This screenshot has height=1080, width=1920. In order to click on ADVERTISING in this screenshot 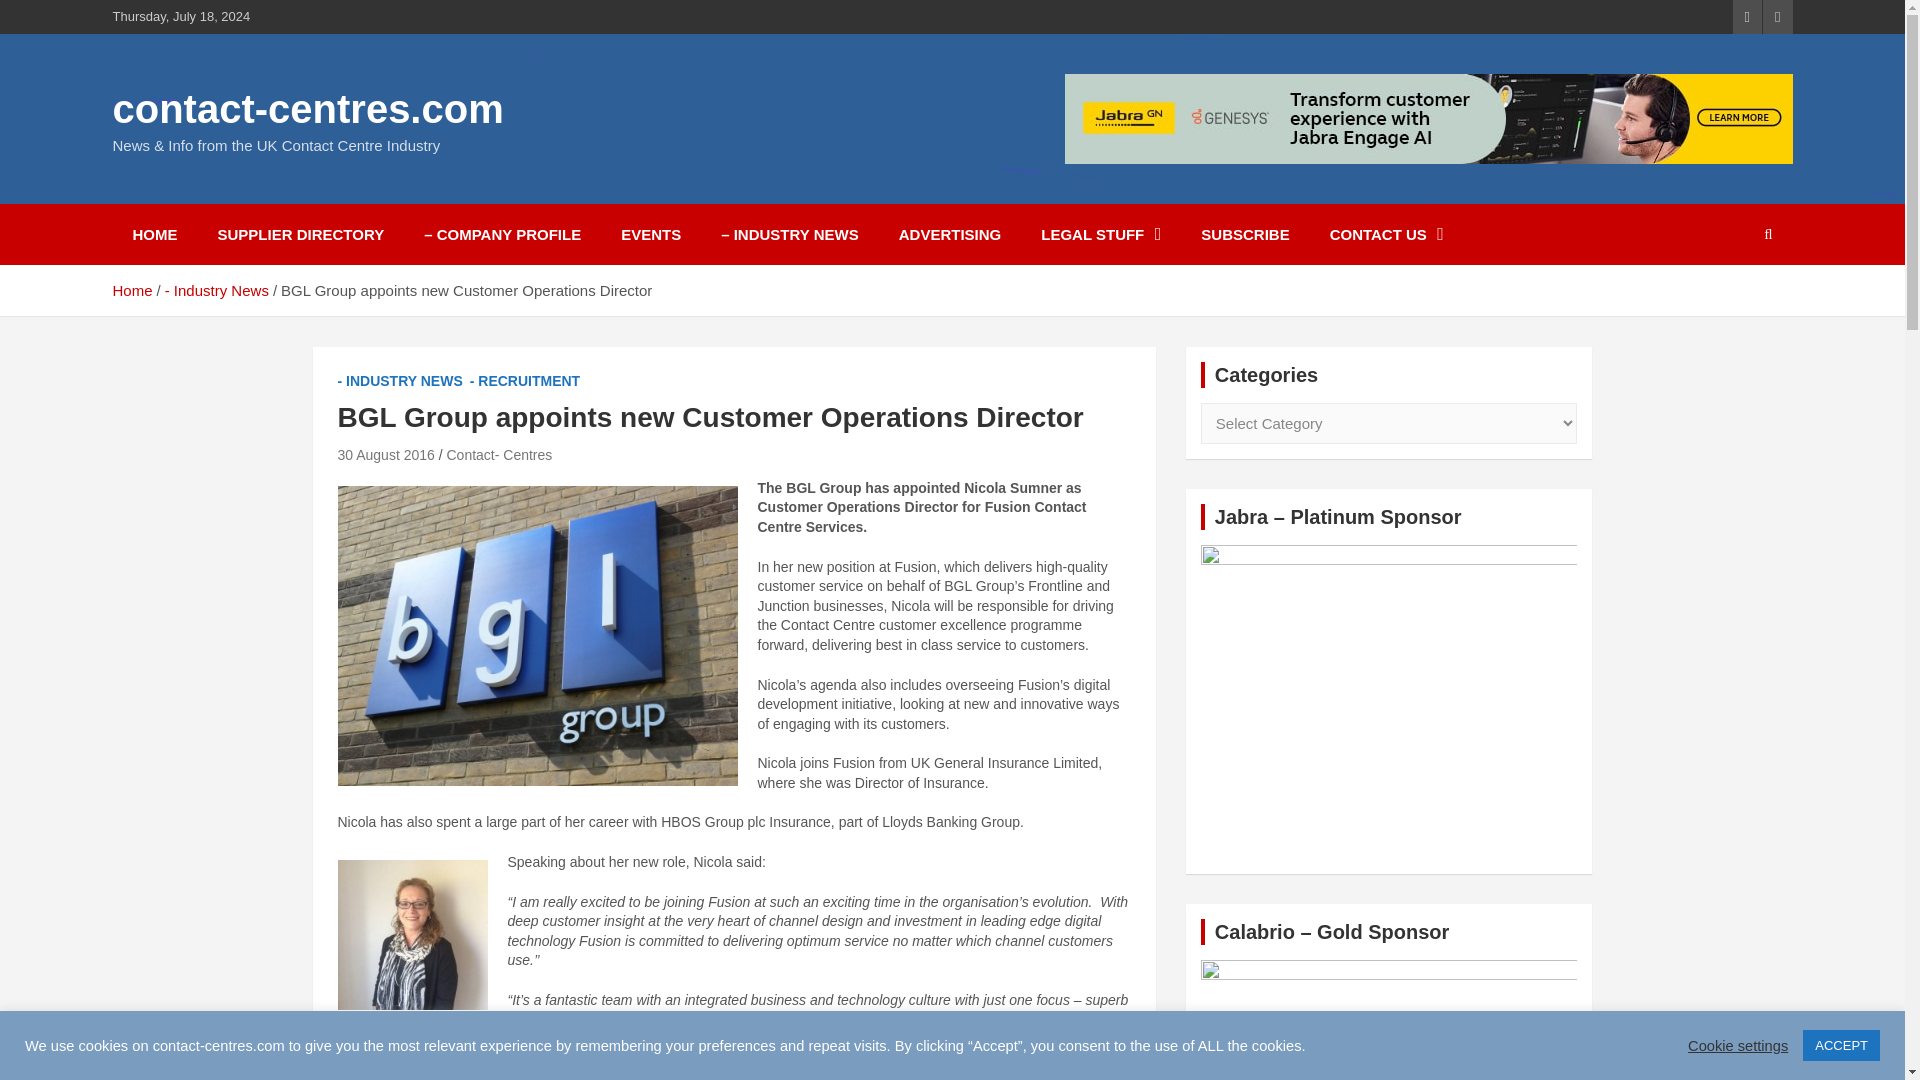, I will do `click(950, 234)`.